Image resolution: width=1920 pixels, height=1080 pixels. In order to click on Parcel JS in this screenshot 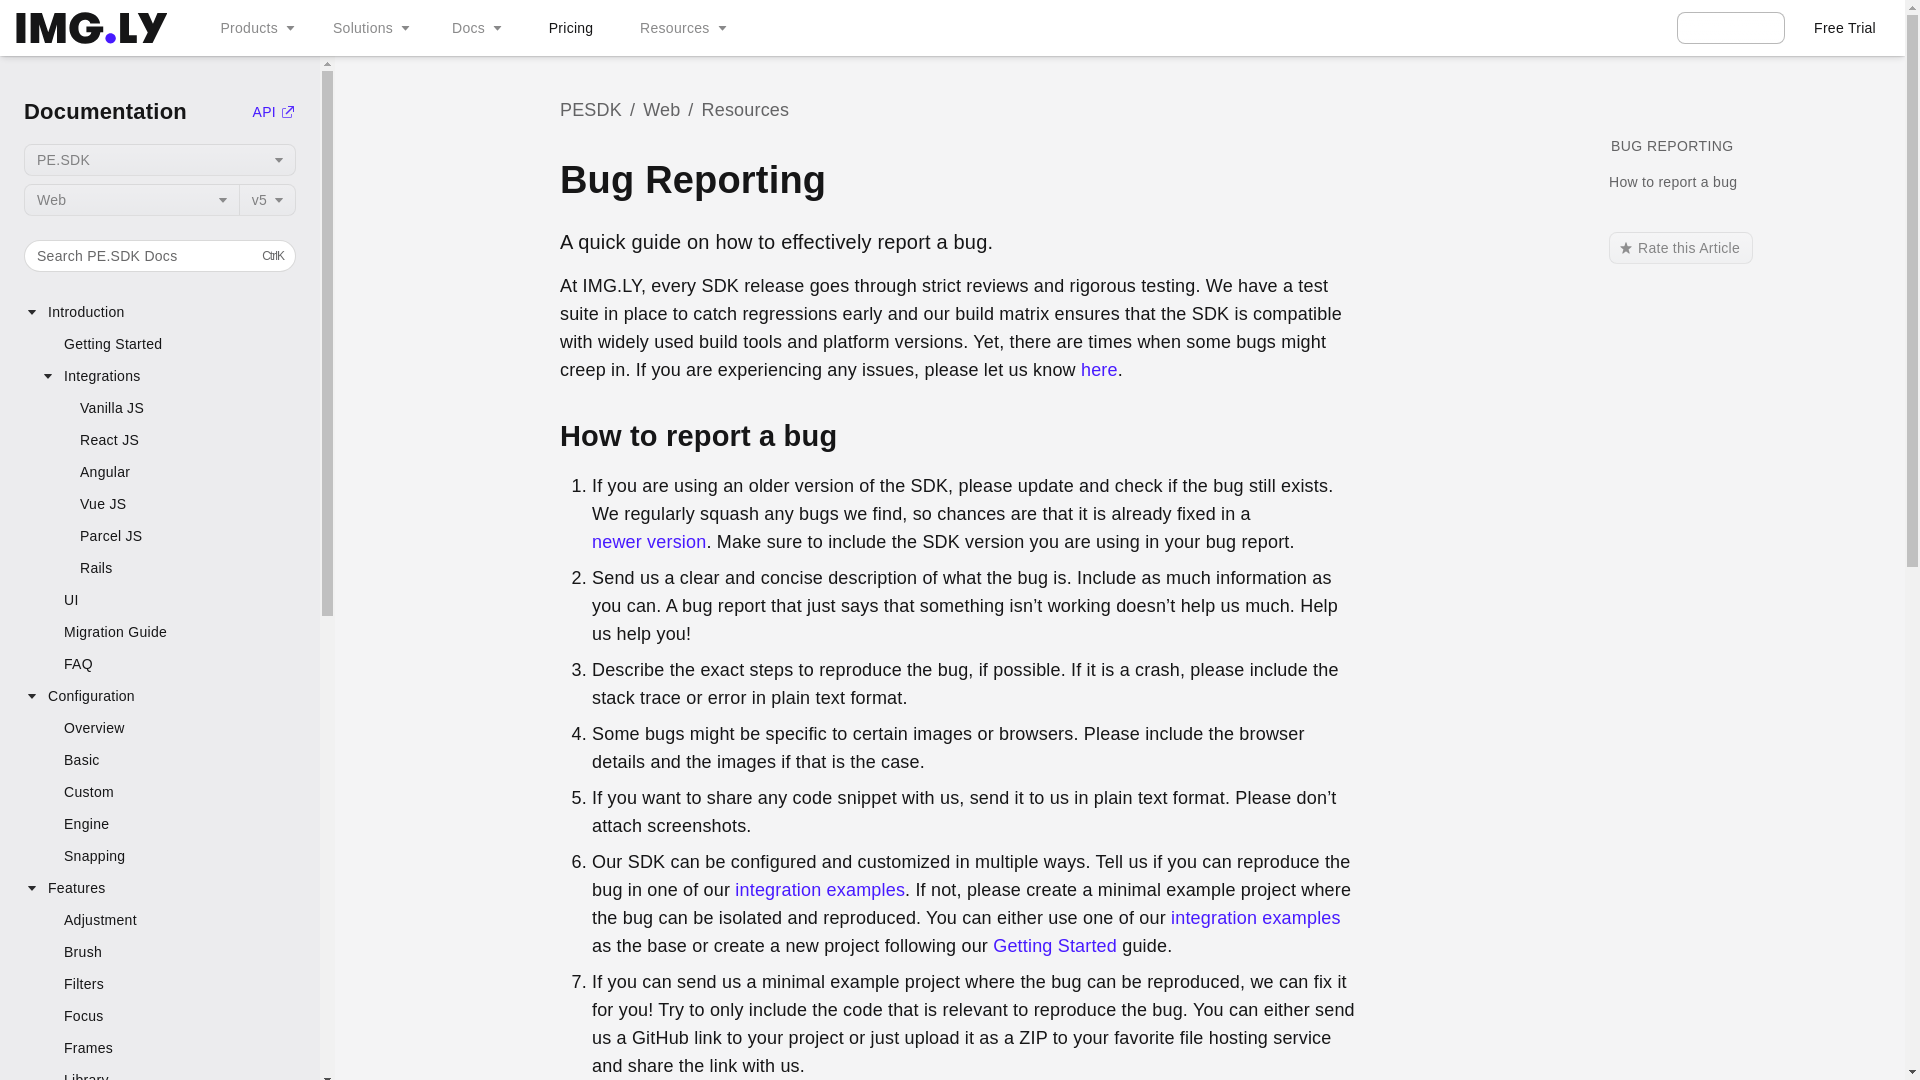, I will do `click(681, 28)`.